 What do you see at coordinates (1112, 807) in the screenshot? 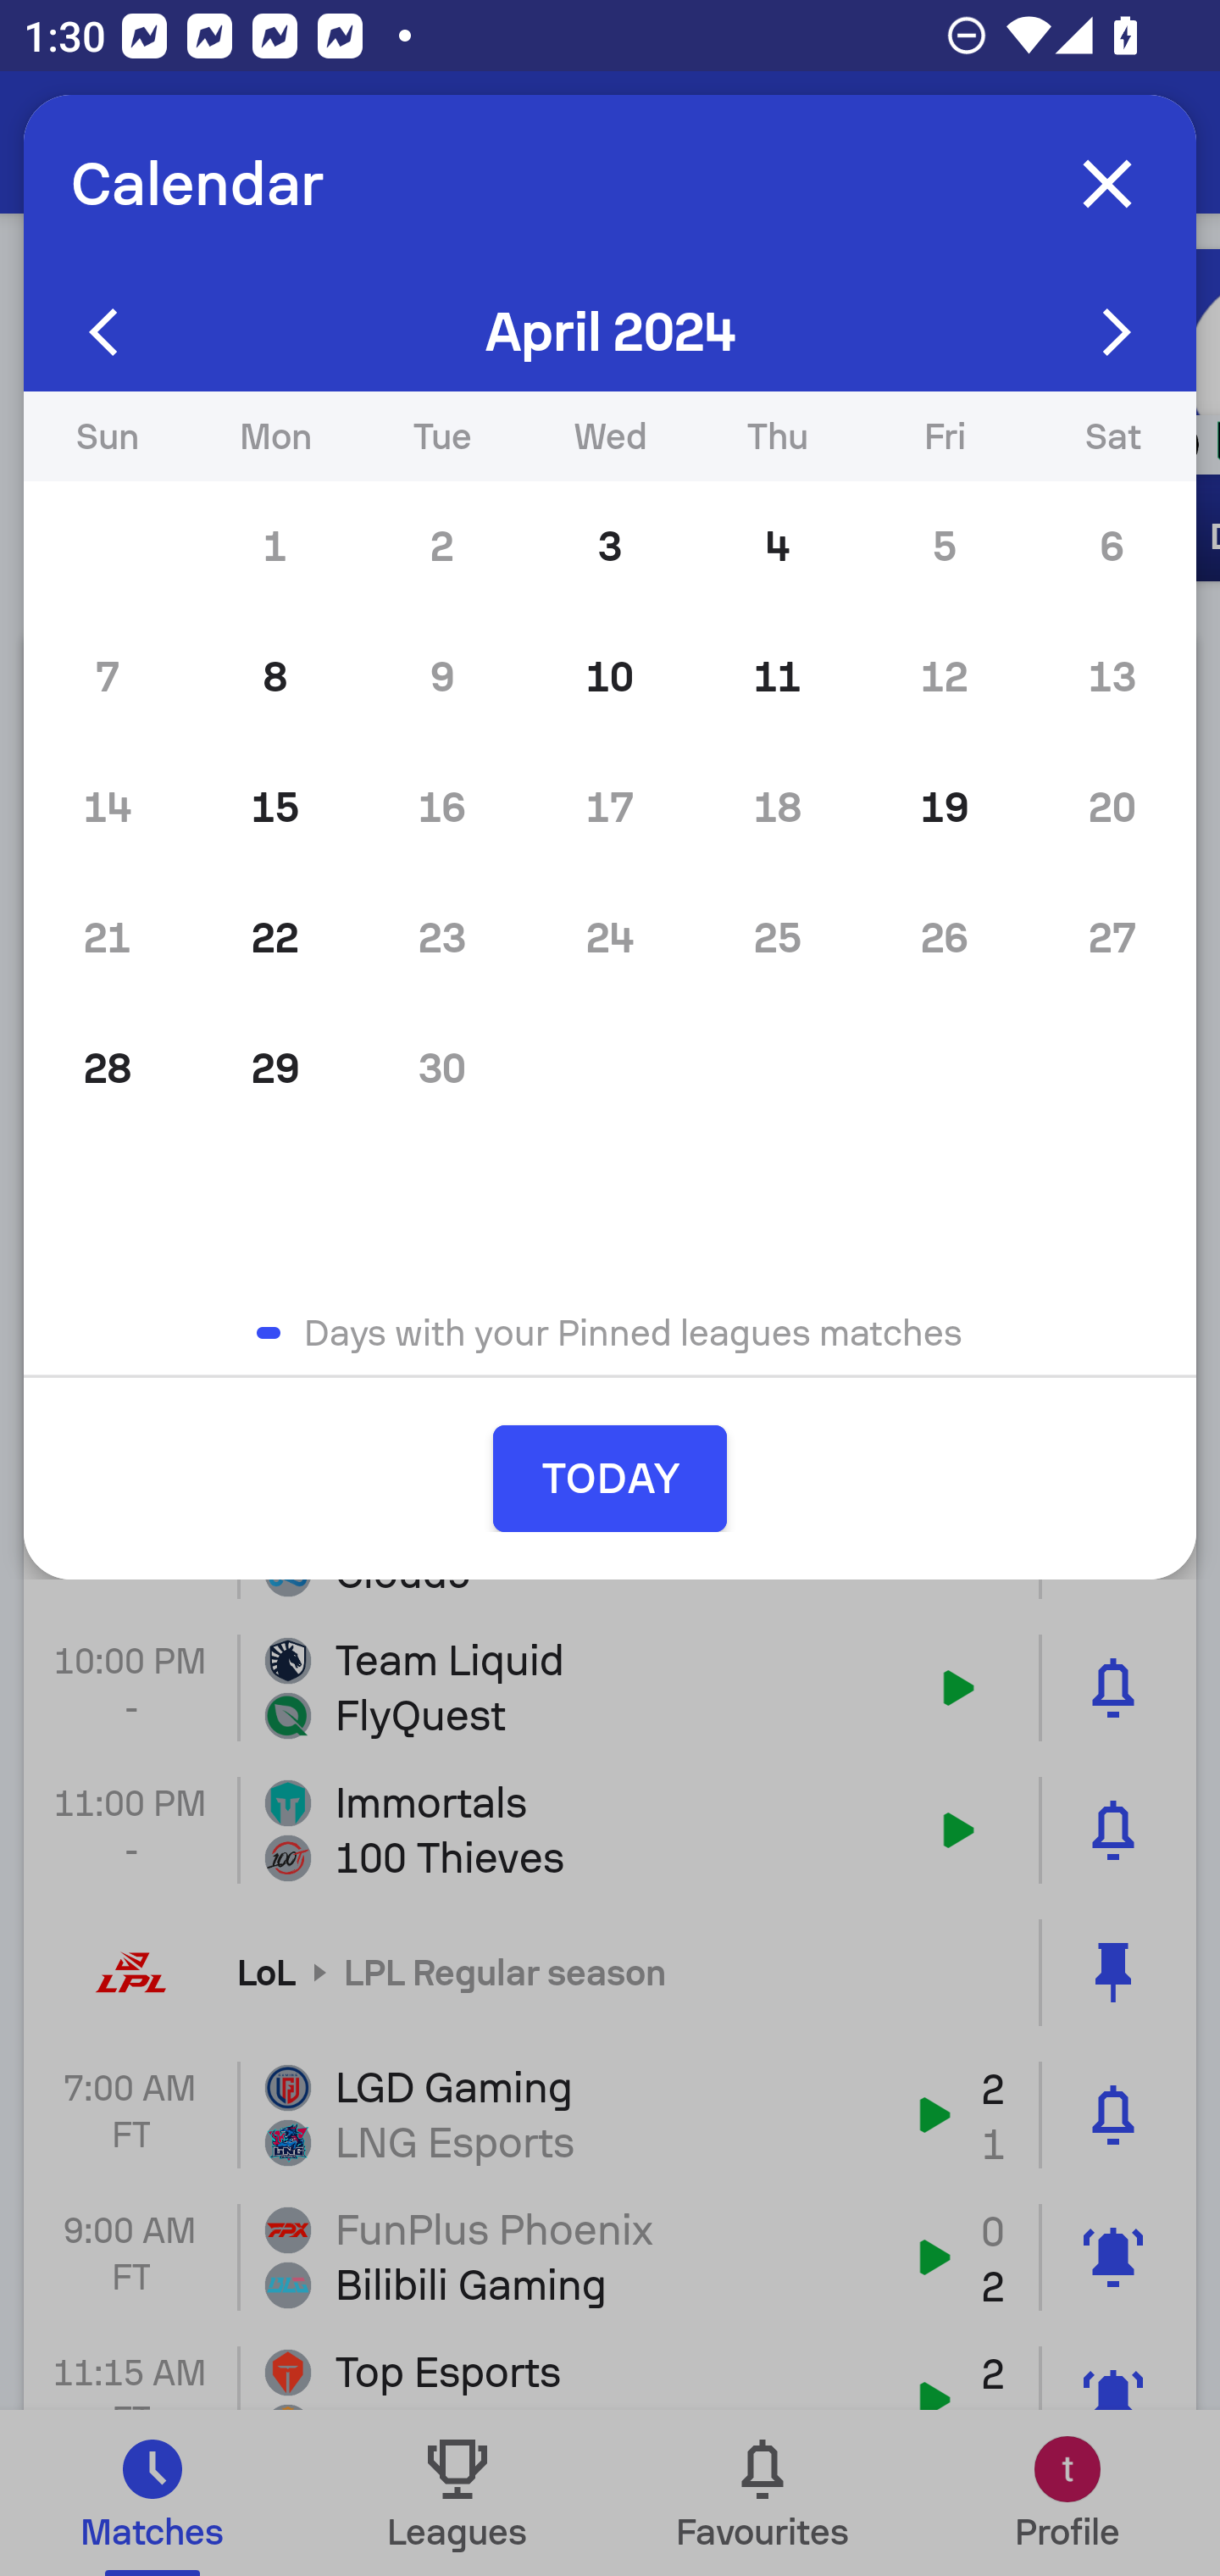
I see `20` at bounding box center [1112, 807].